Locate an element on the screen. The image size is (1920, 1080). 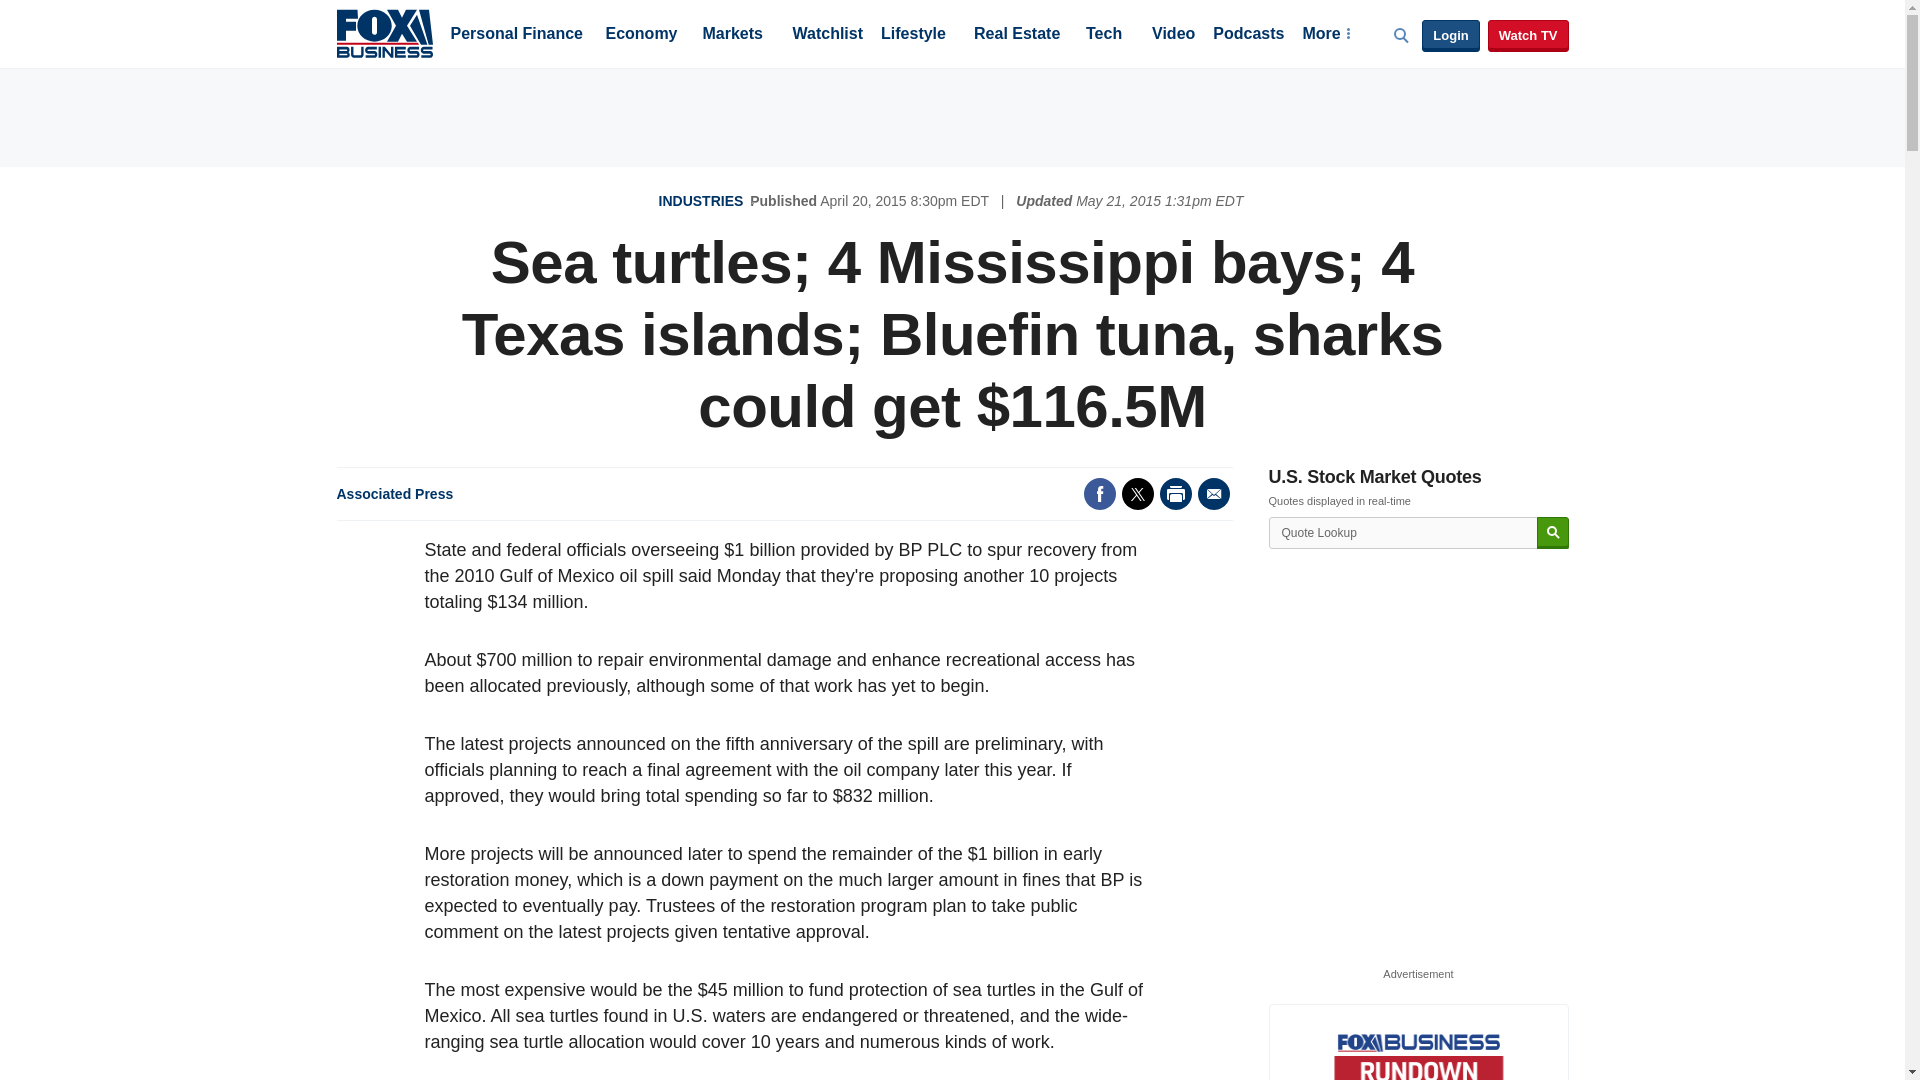
Login is located at coordinates (1450, 36).